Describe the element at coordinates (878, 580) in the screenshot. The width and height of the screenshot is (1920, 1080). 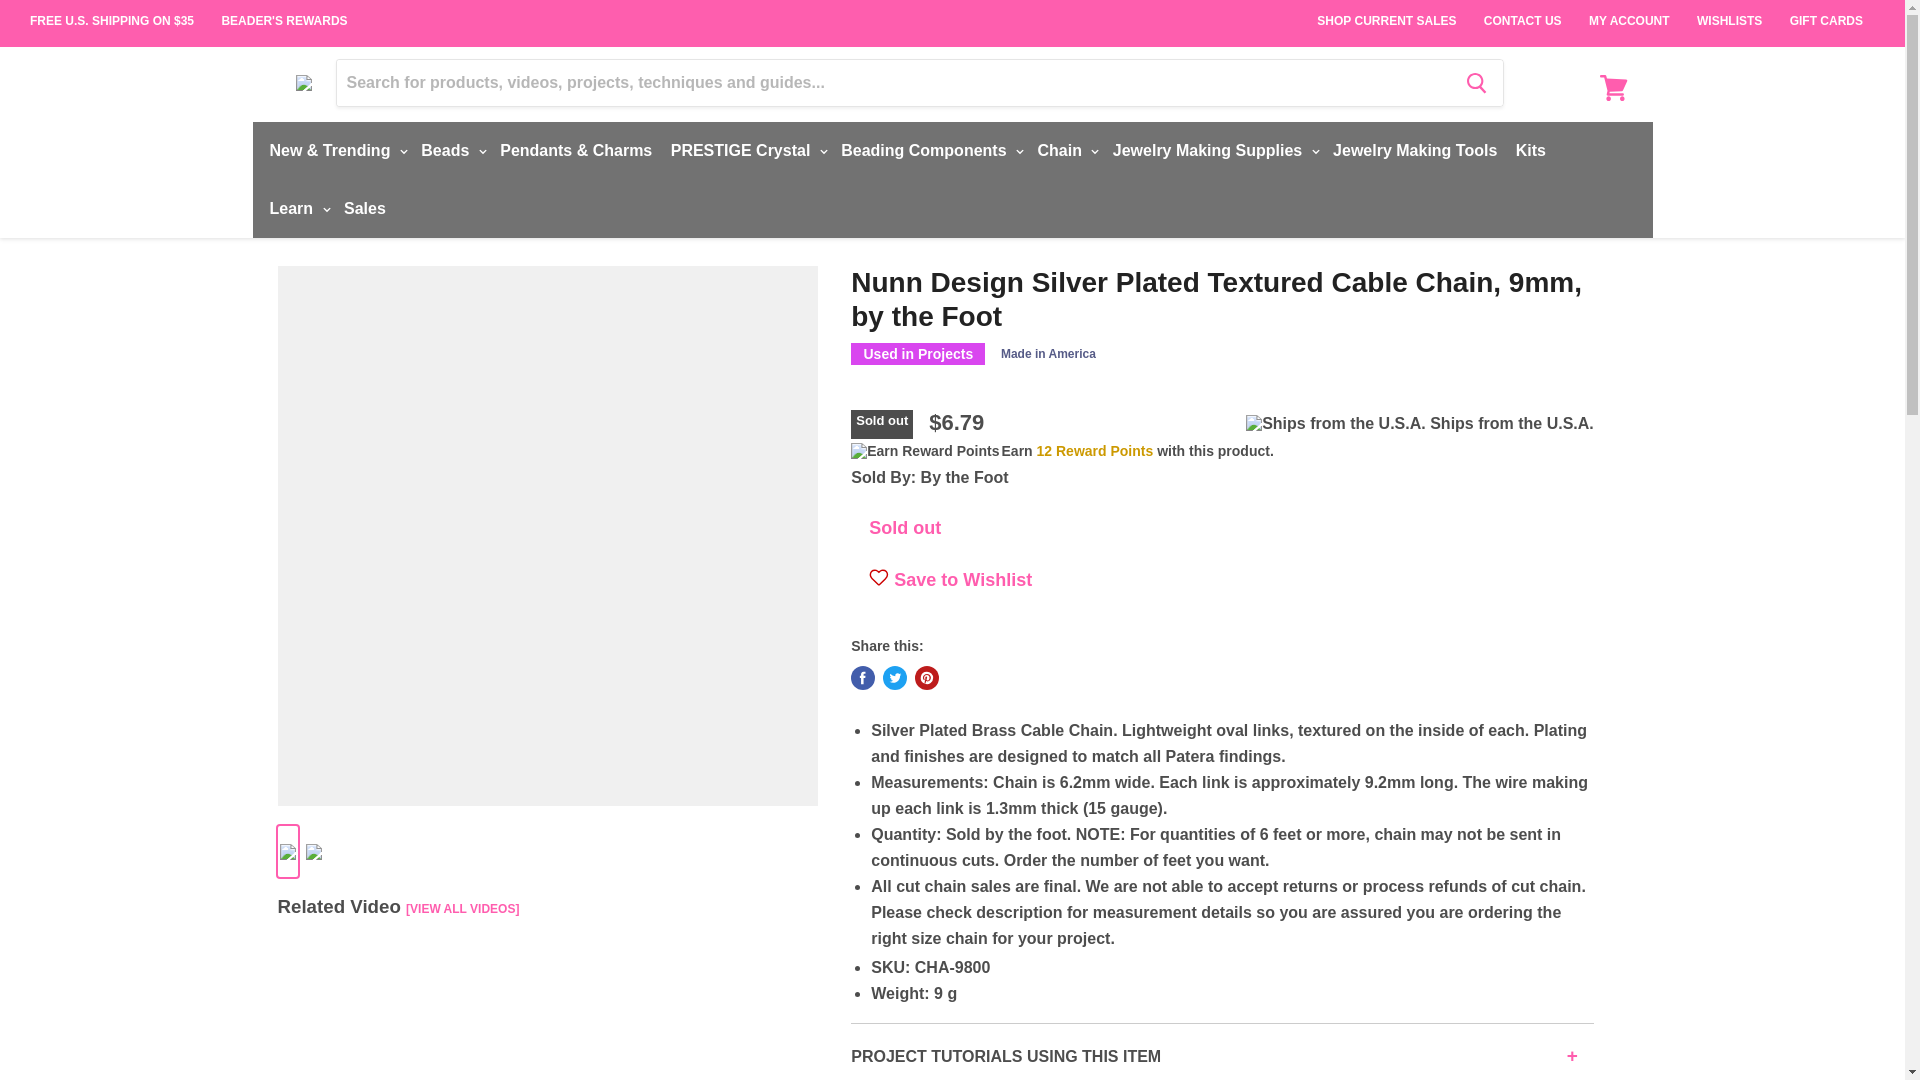
I see `Save to Wishlist` at that location.